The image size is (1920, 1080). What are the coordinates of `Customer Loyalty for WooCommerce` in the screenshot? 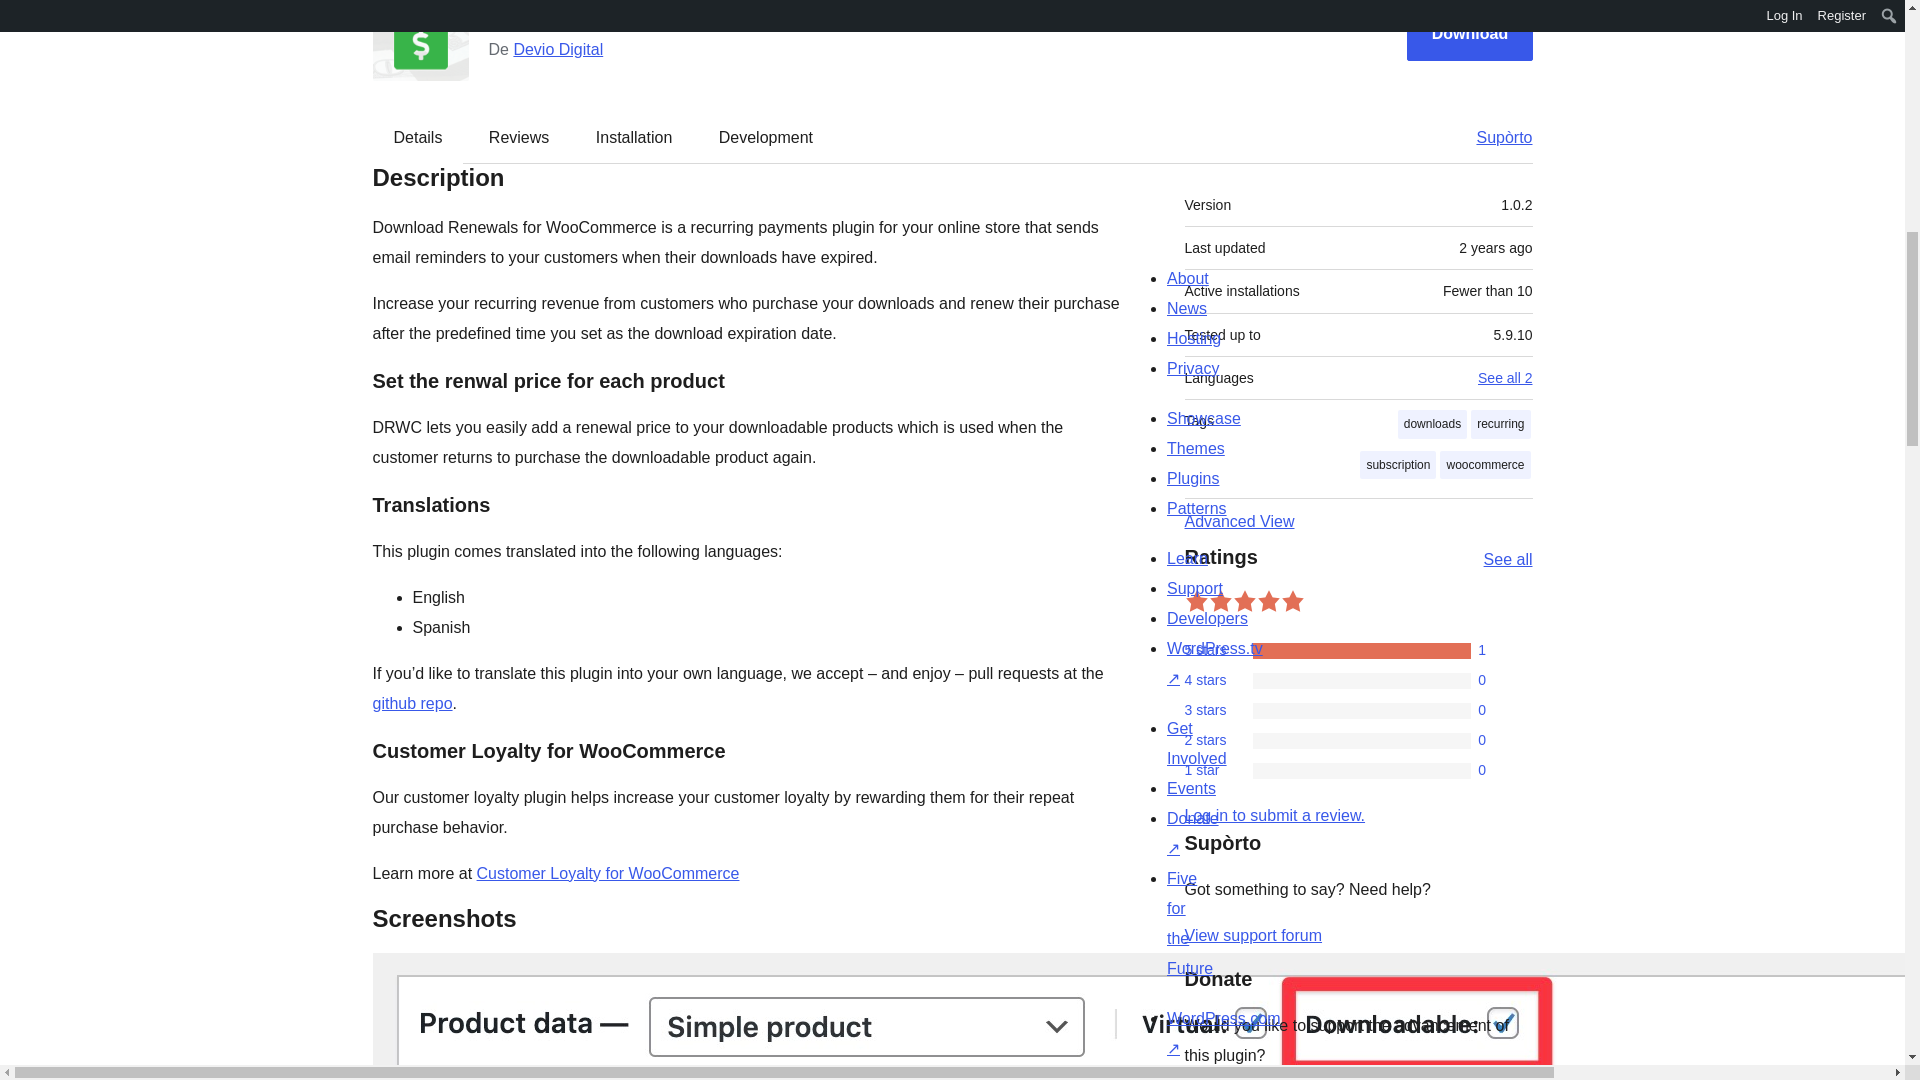 It's located at (608, 874).